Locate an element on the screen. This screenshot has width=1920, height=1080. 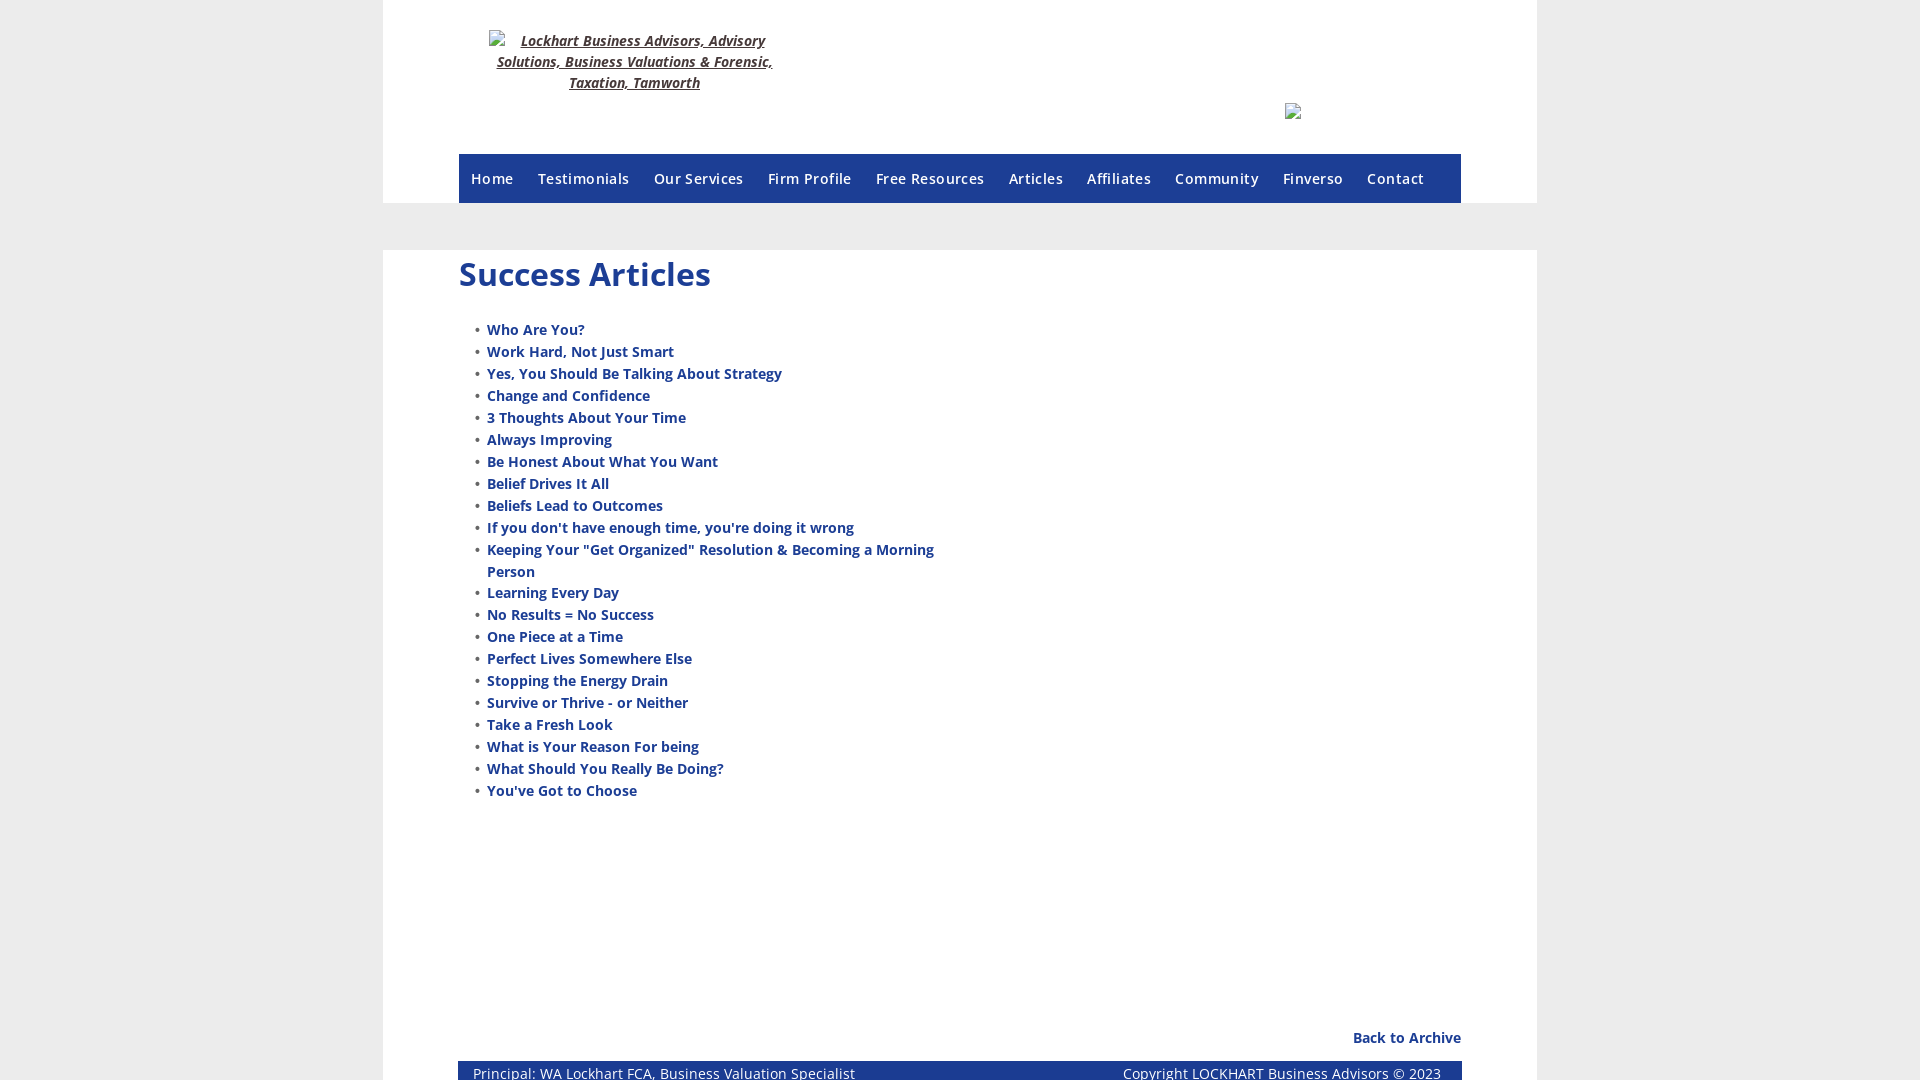
Take a Fresh Look is located at coordinates (550, 724).